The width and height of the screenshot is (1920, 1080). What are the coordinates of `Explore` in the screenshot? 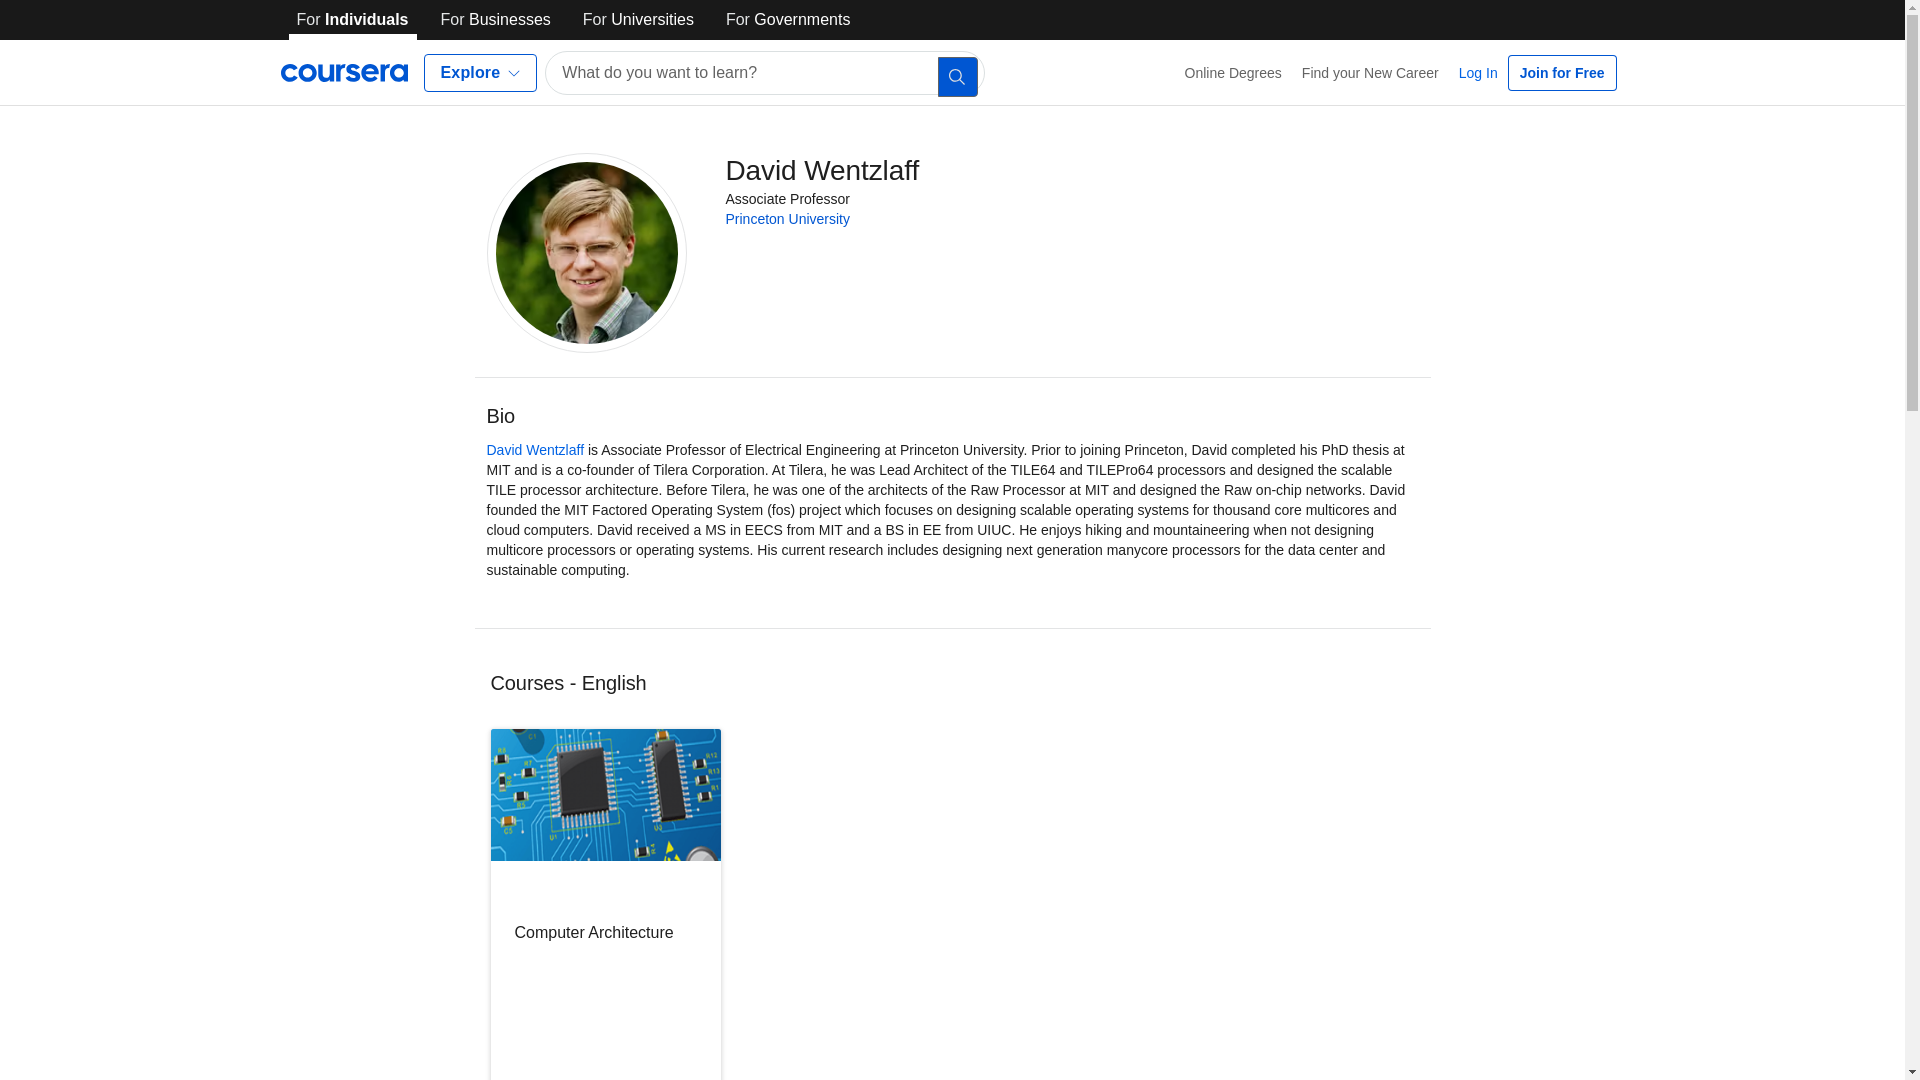 It's located at (480, 72).